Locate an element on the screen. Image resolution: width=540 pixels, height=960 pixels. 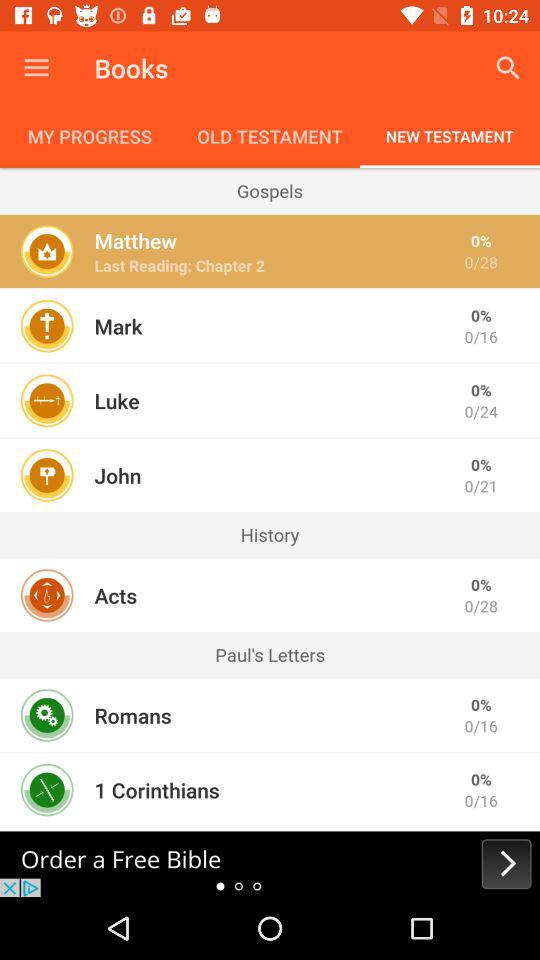
advertisement to order bible for free is located at coordinates (270, 864).